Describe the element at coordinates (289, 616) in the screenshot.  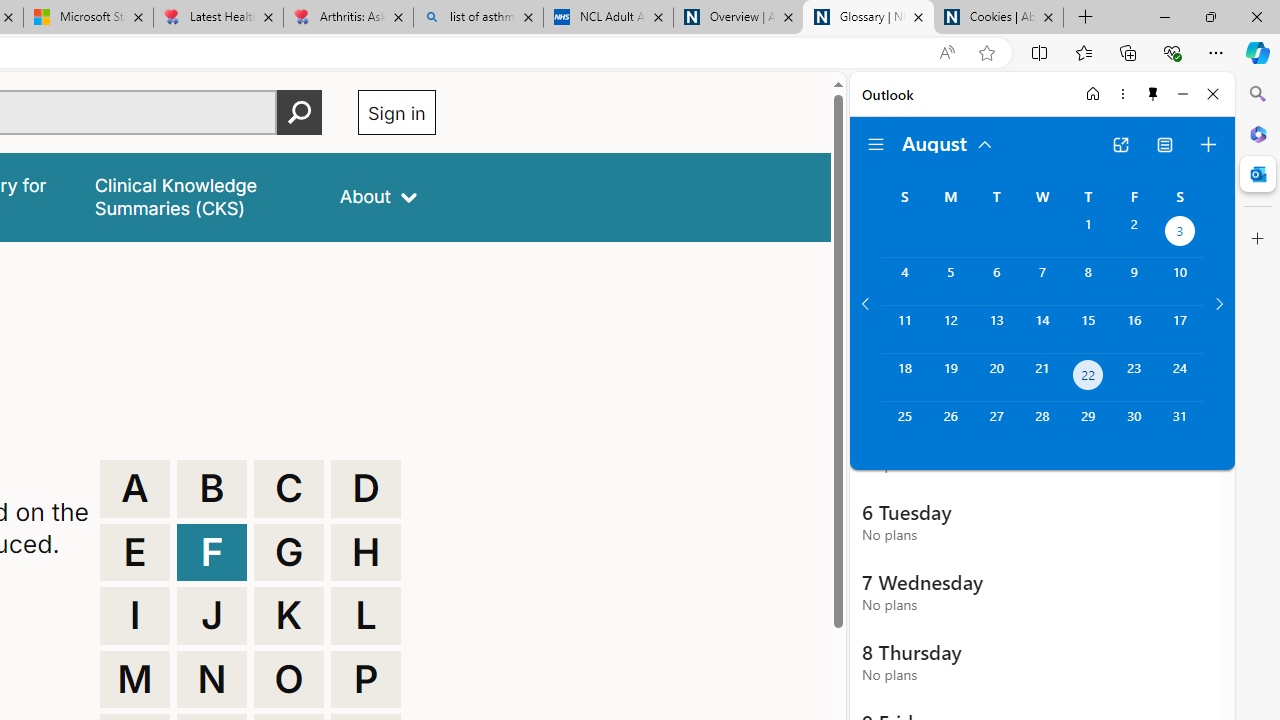
I see `K` at that location.